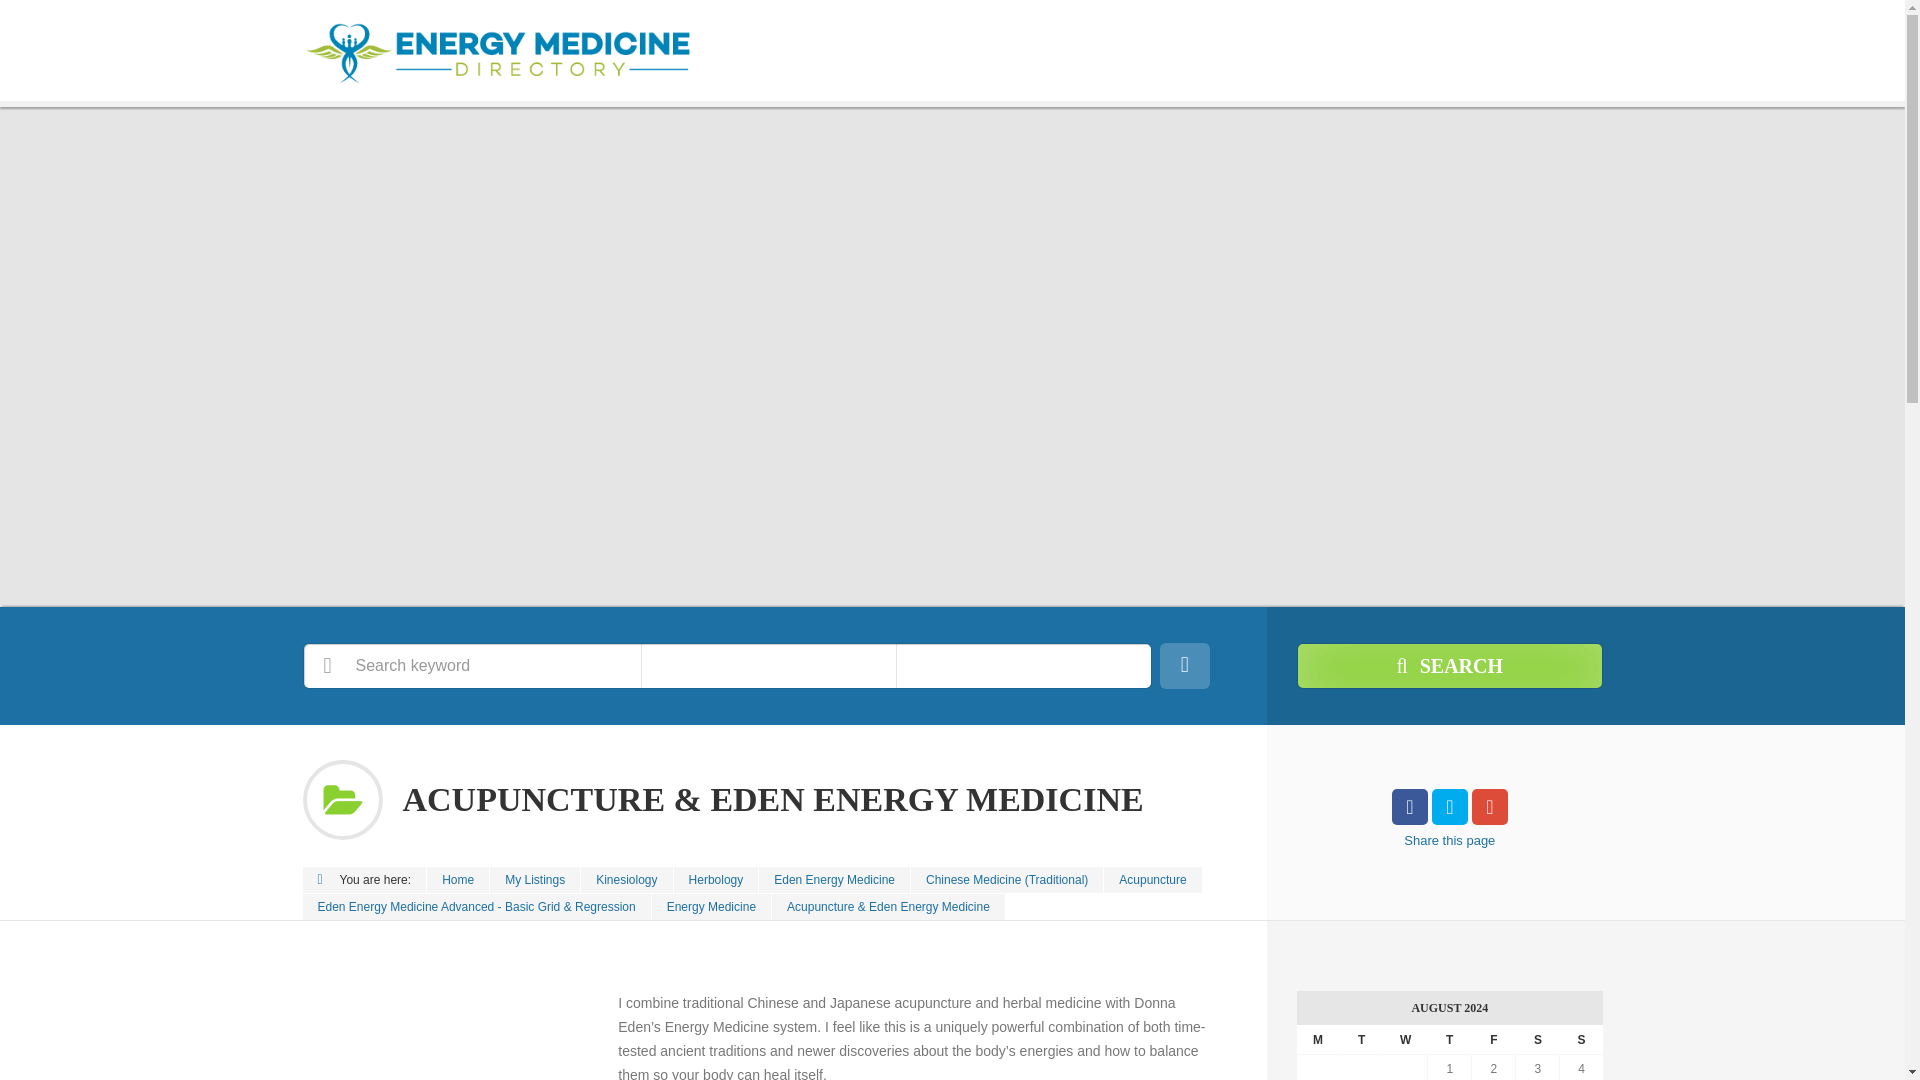 The width and height of the screenshot is (1920, 1080). Describe the element at coordinates (458, 880) in the screenshot. I see `Energy Medicine Directory` at that location.